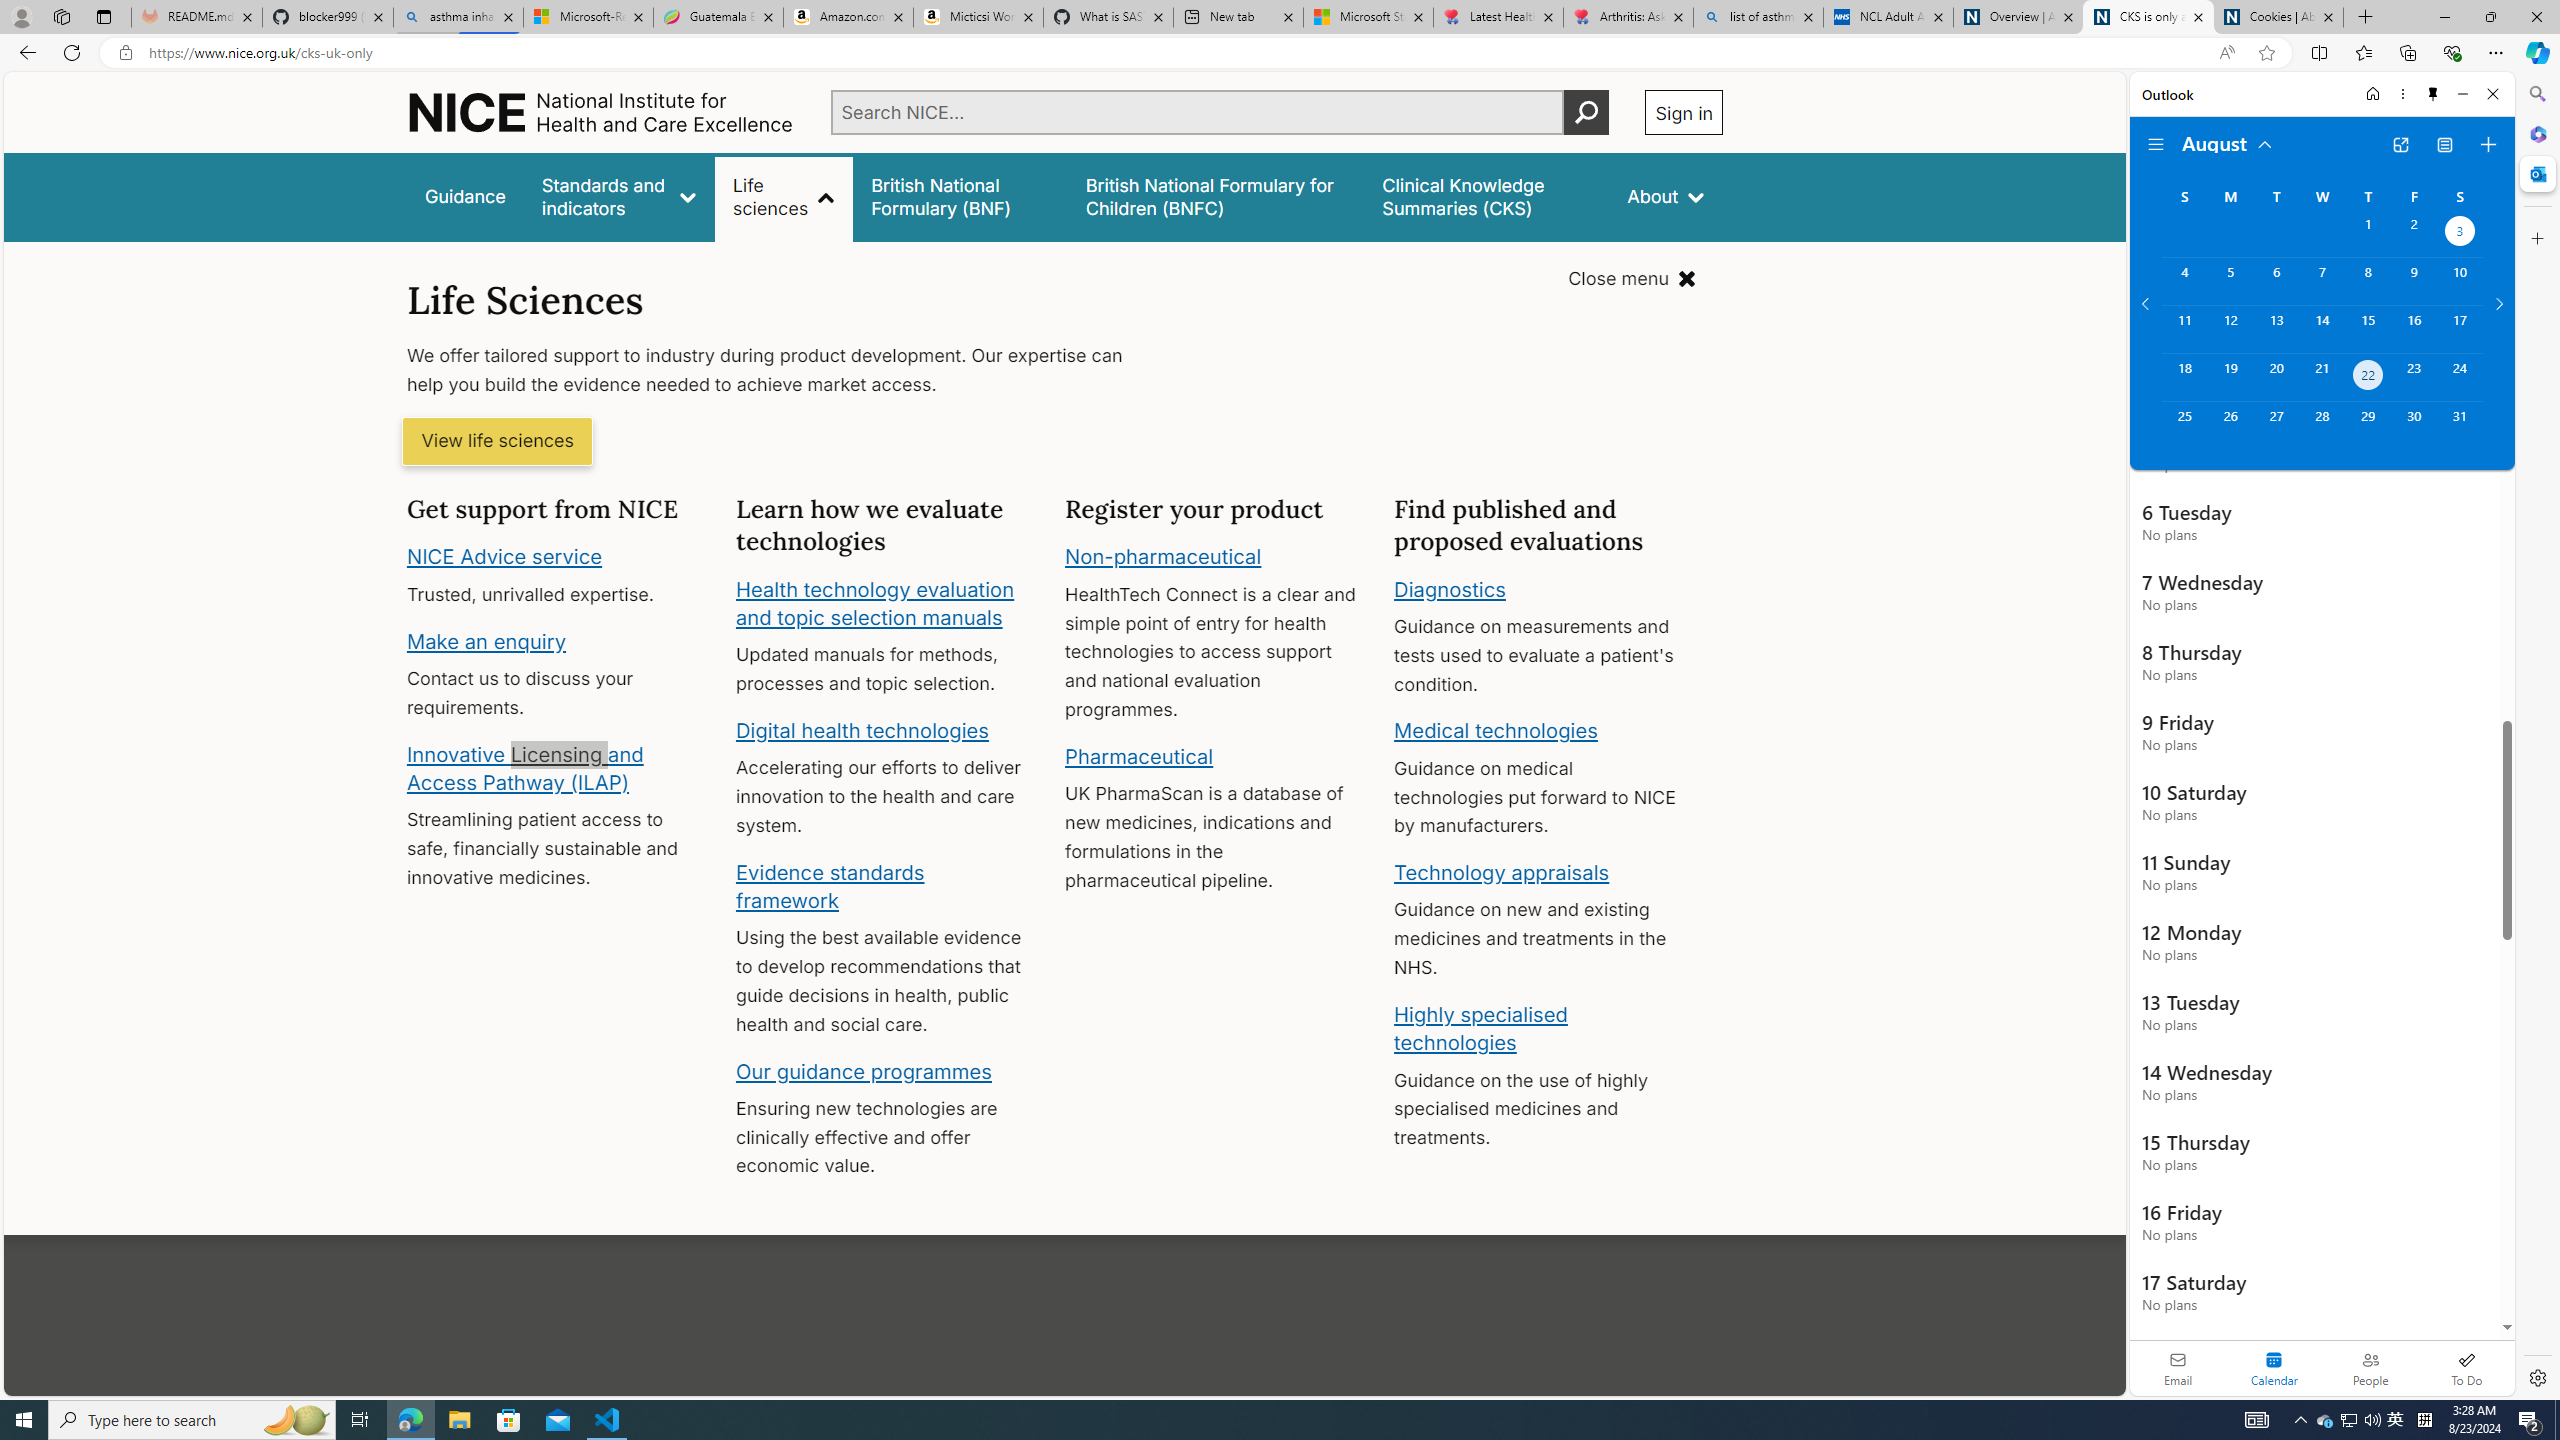  Describe the element at coordinates (2275, 281) in the screenshot. I see `Tuesday, August 6, 2024. ` at that location.